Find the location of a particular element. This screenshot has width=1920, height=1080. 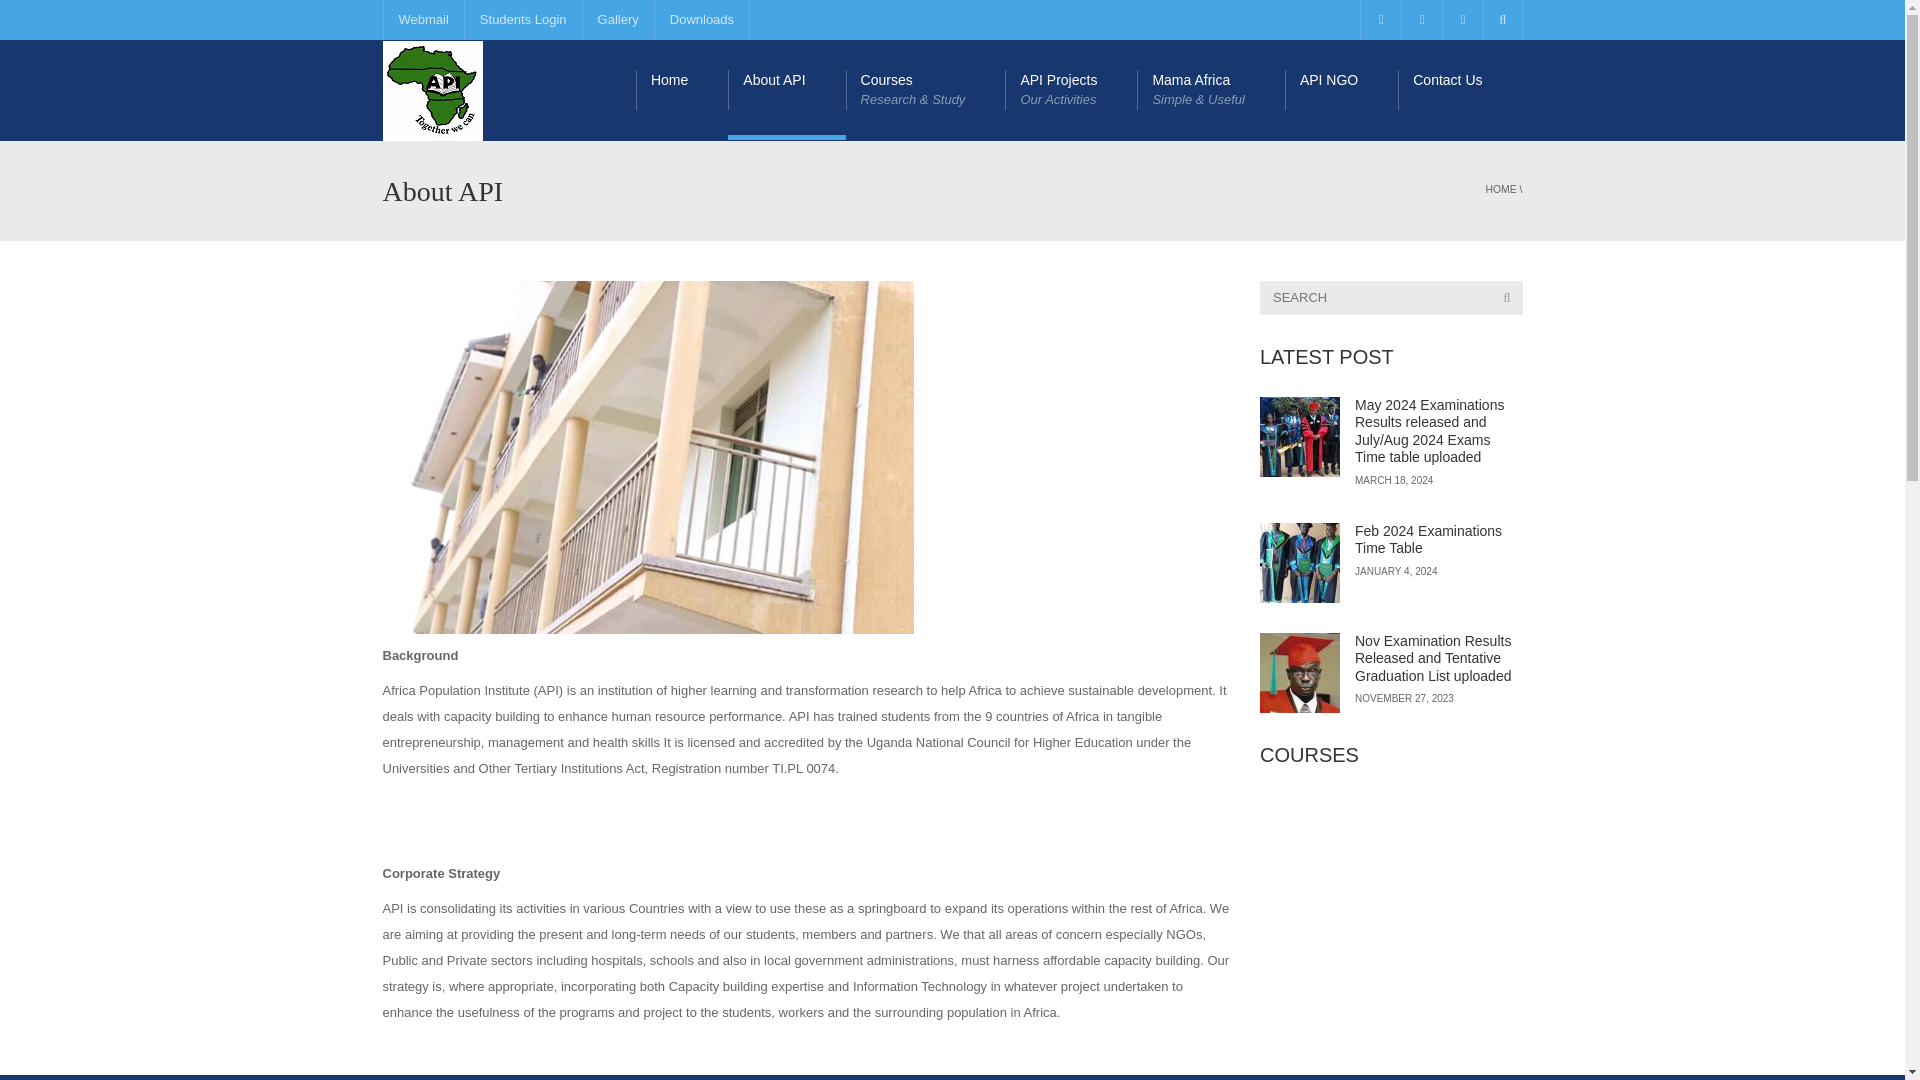

Gallery is located at coordinates (618, 20).